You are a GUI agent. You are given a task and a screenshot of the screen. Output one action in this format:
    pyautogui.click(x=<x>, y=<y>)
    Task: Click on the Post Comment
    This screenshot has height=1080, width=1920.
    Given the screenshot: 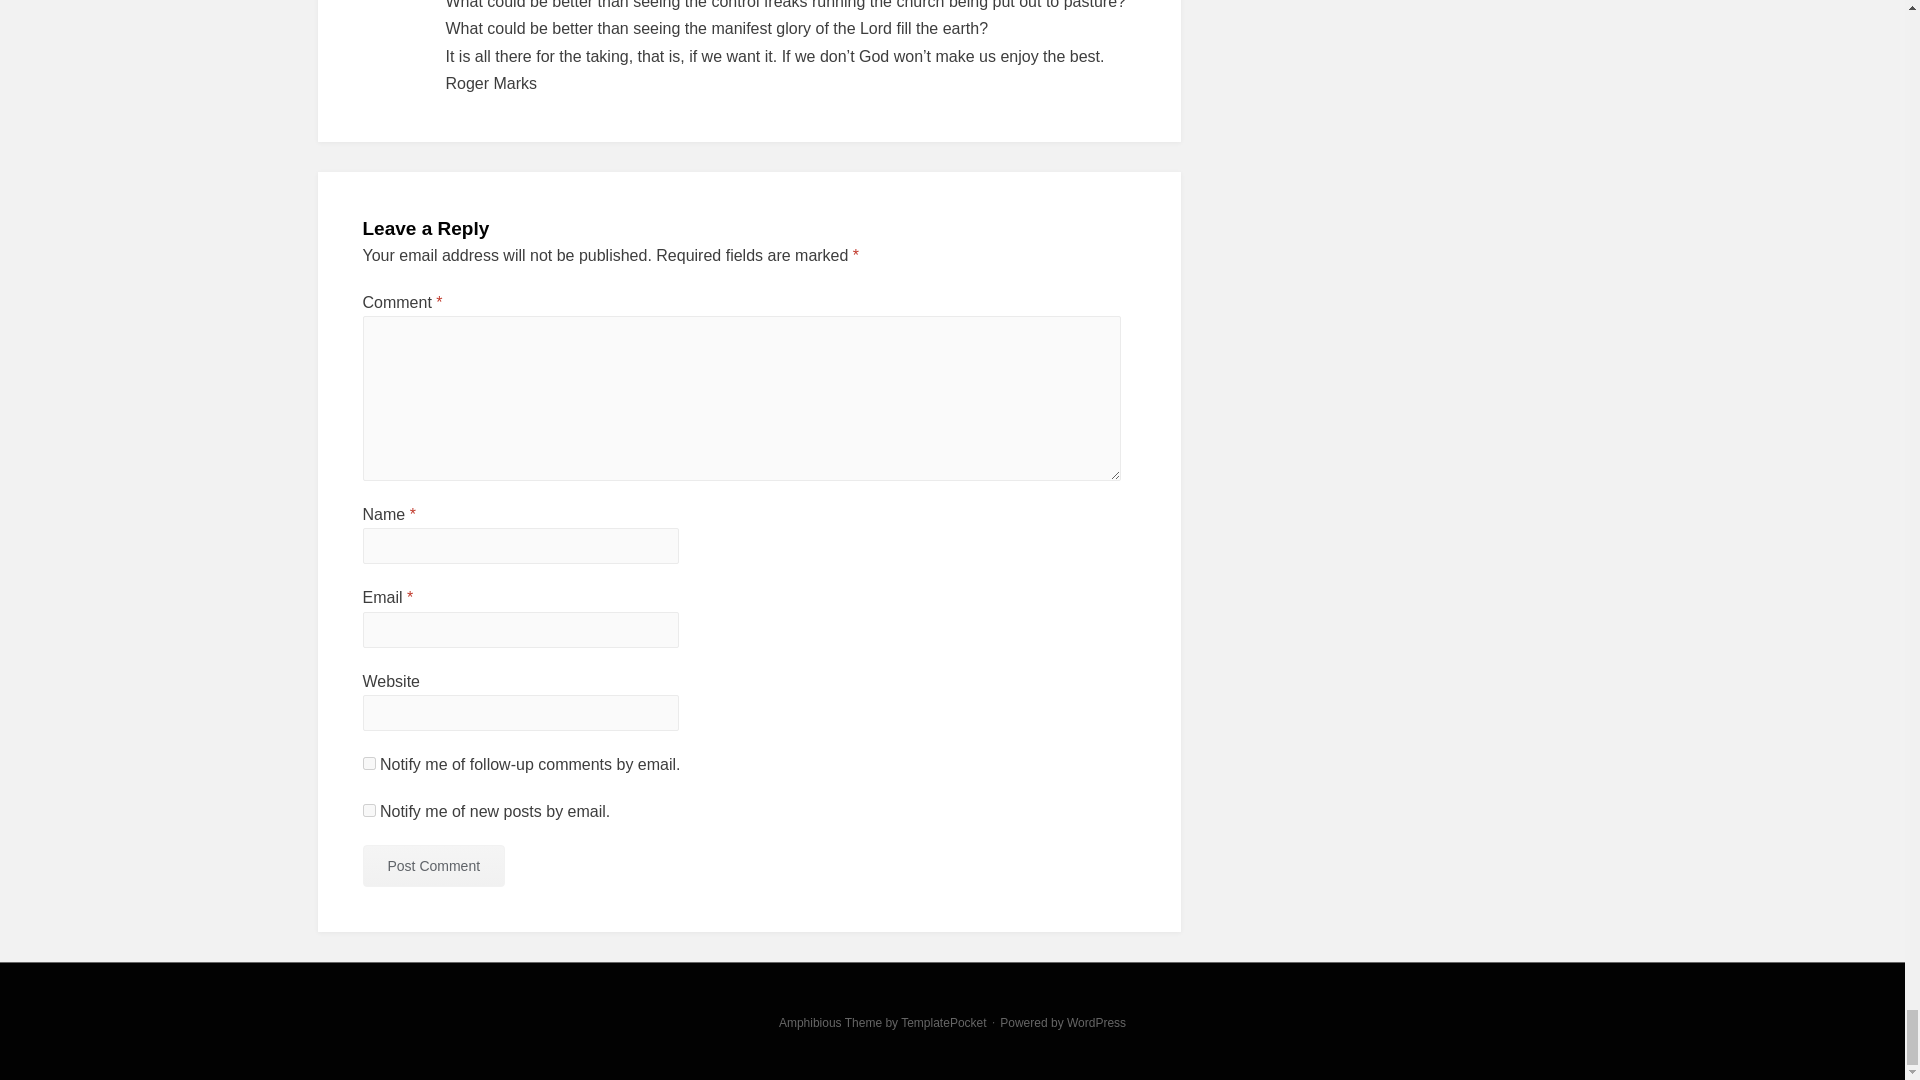 What is the action you would take?
    pyautogui.click(x=433, y=865)
    